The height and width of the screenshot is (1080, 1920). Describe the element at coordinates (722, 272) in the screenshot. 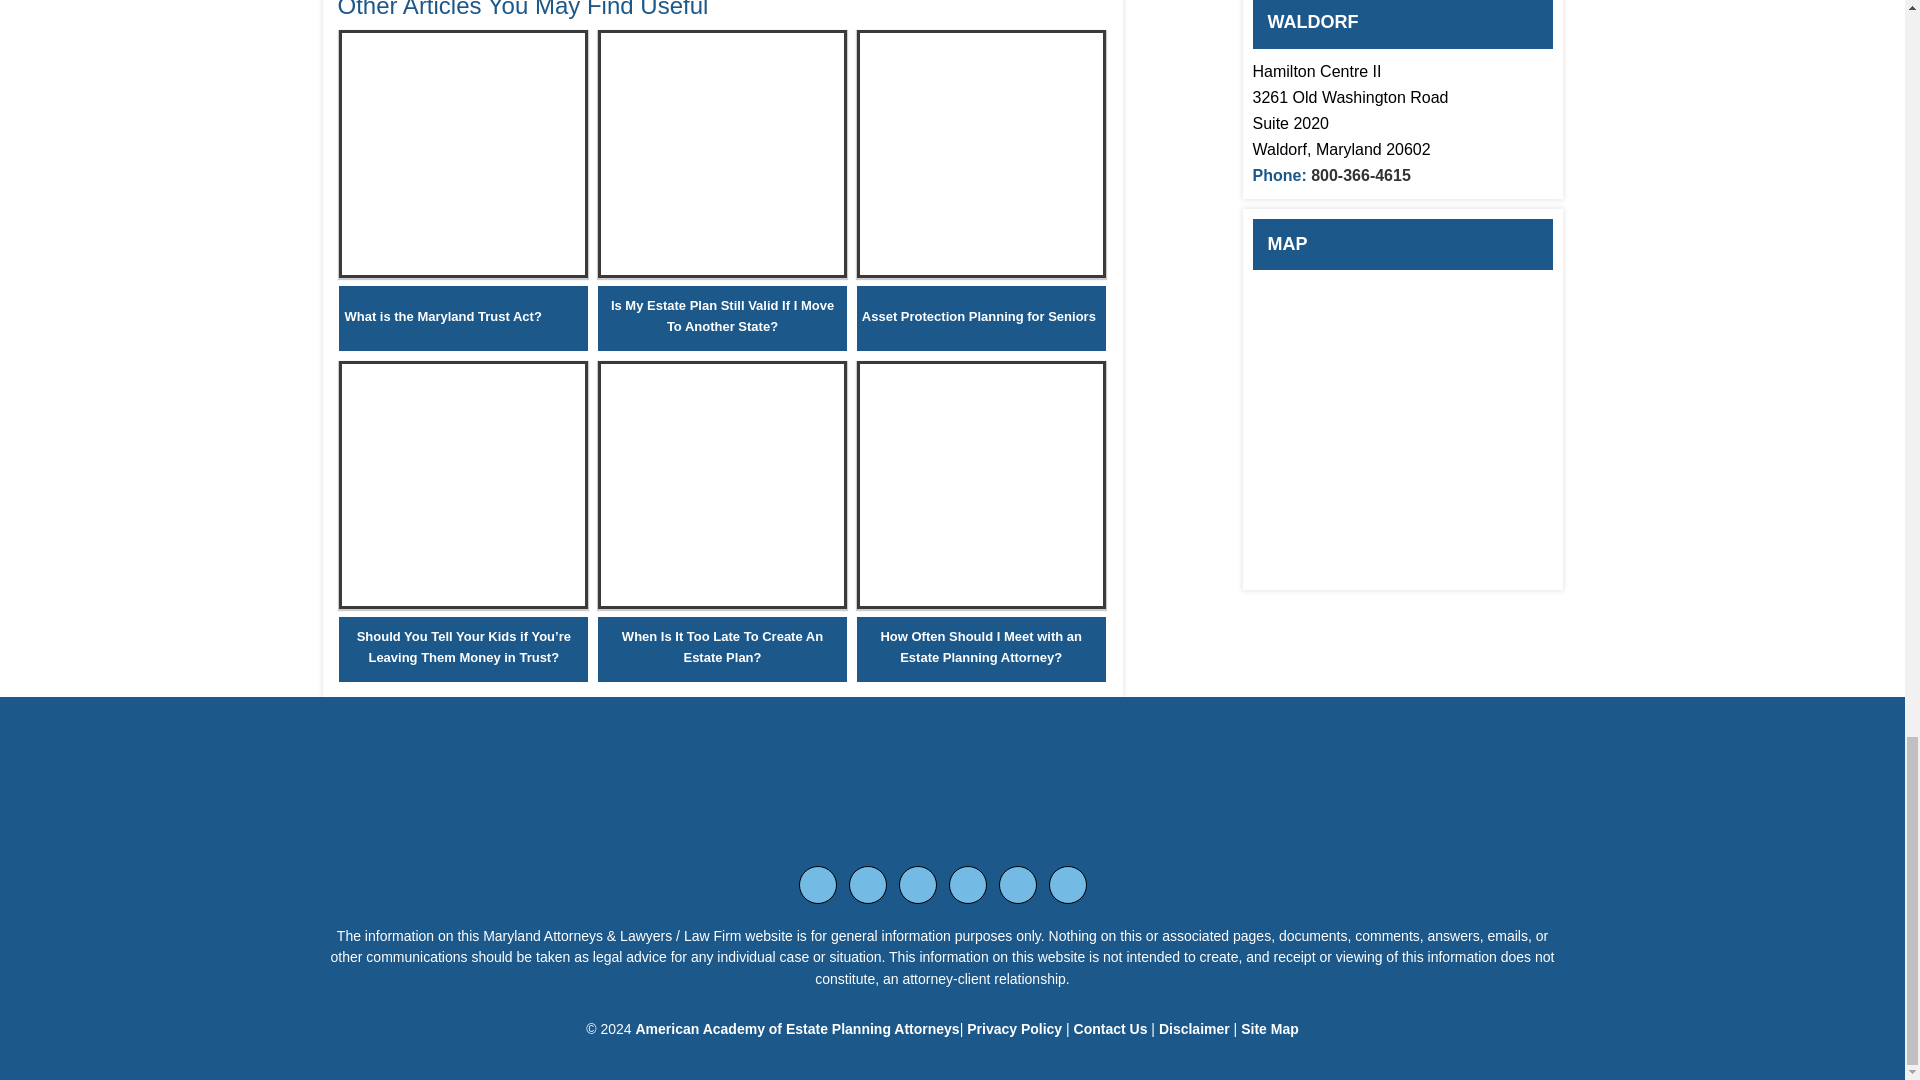

I see `Is My Estate Plan Still Valid If I Move To Another State?` at that location.